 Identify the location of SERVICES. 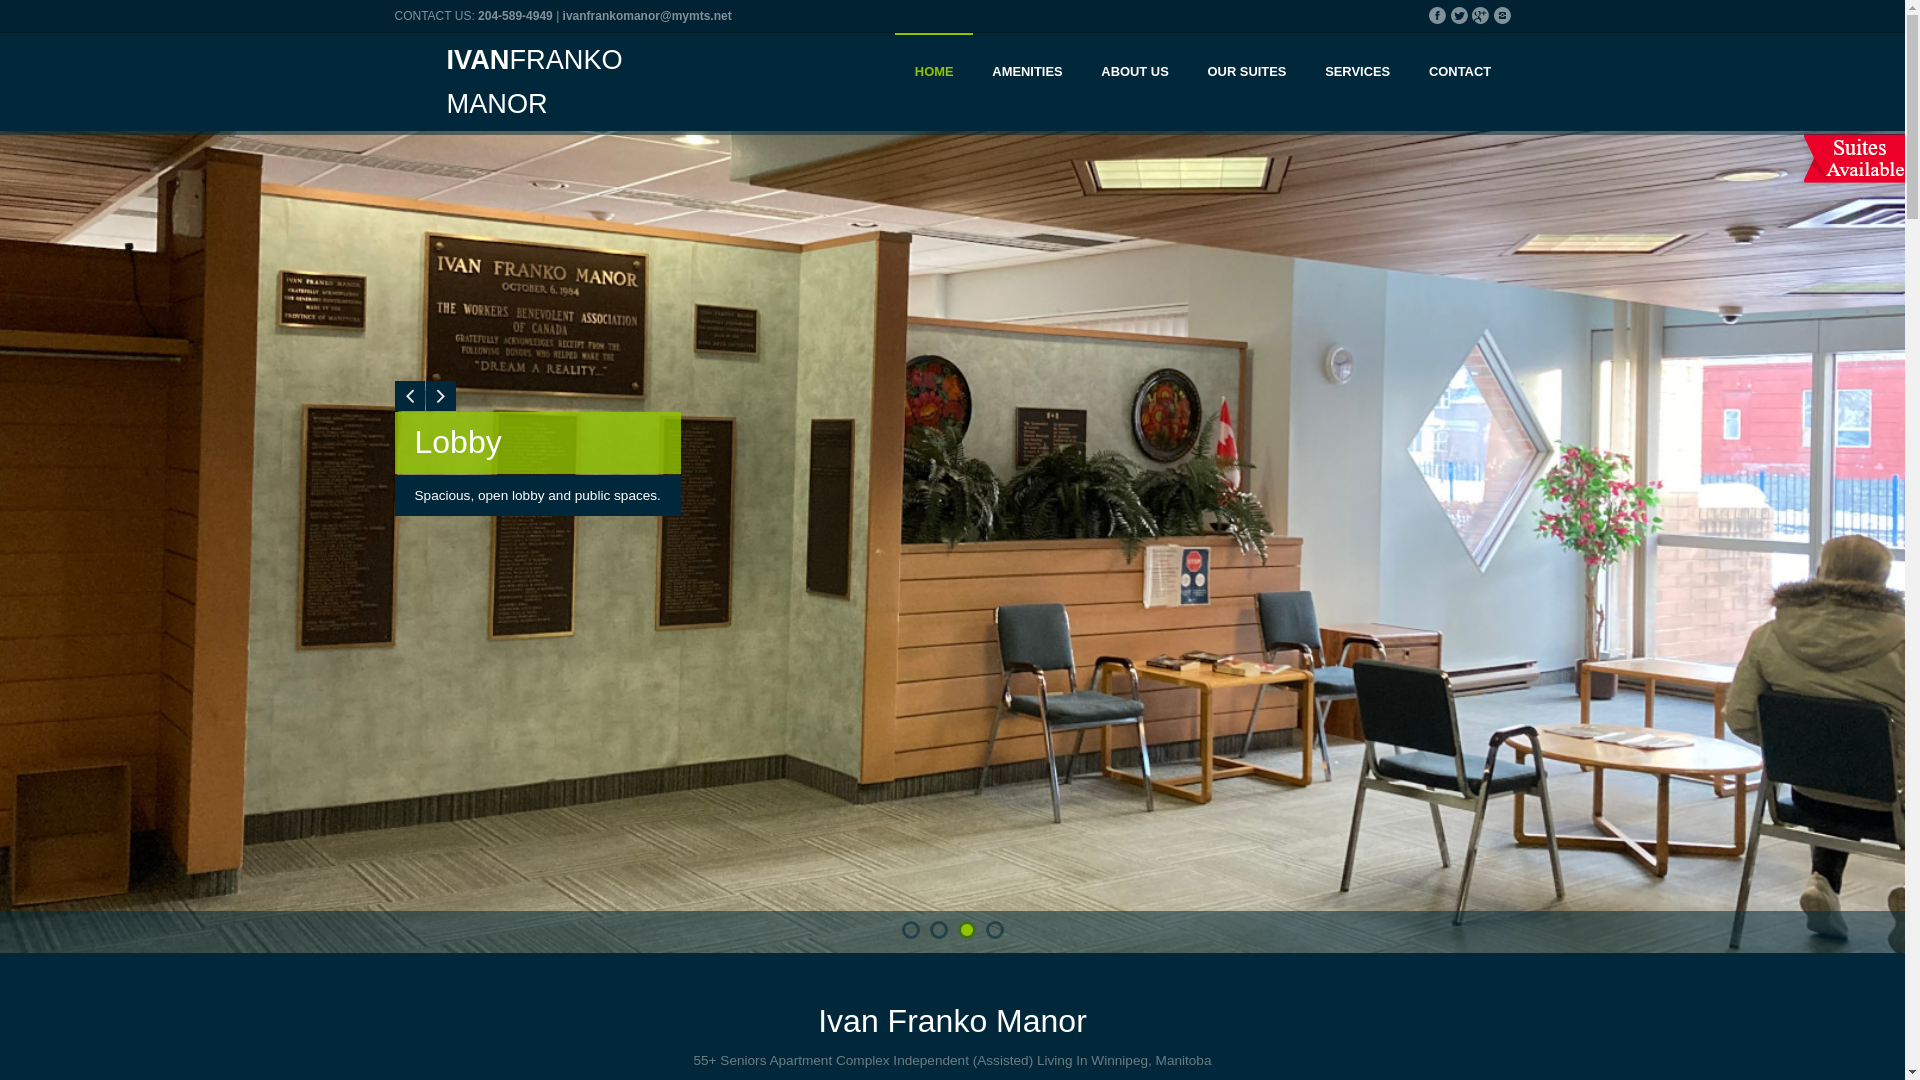
(1358, 74).